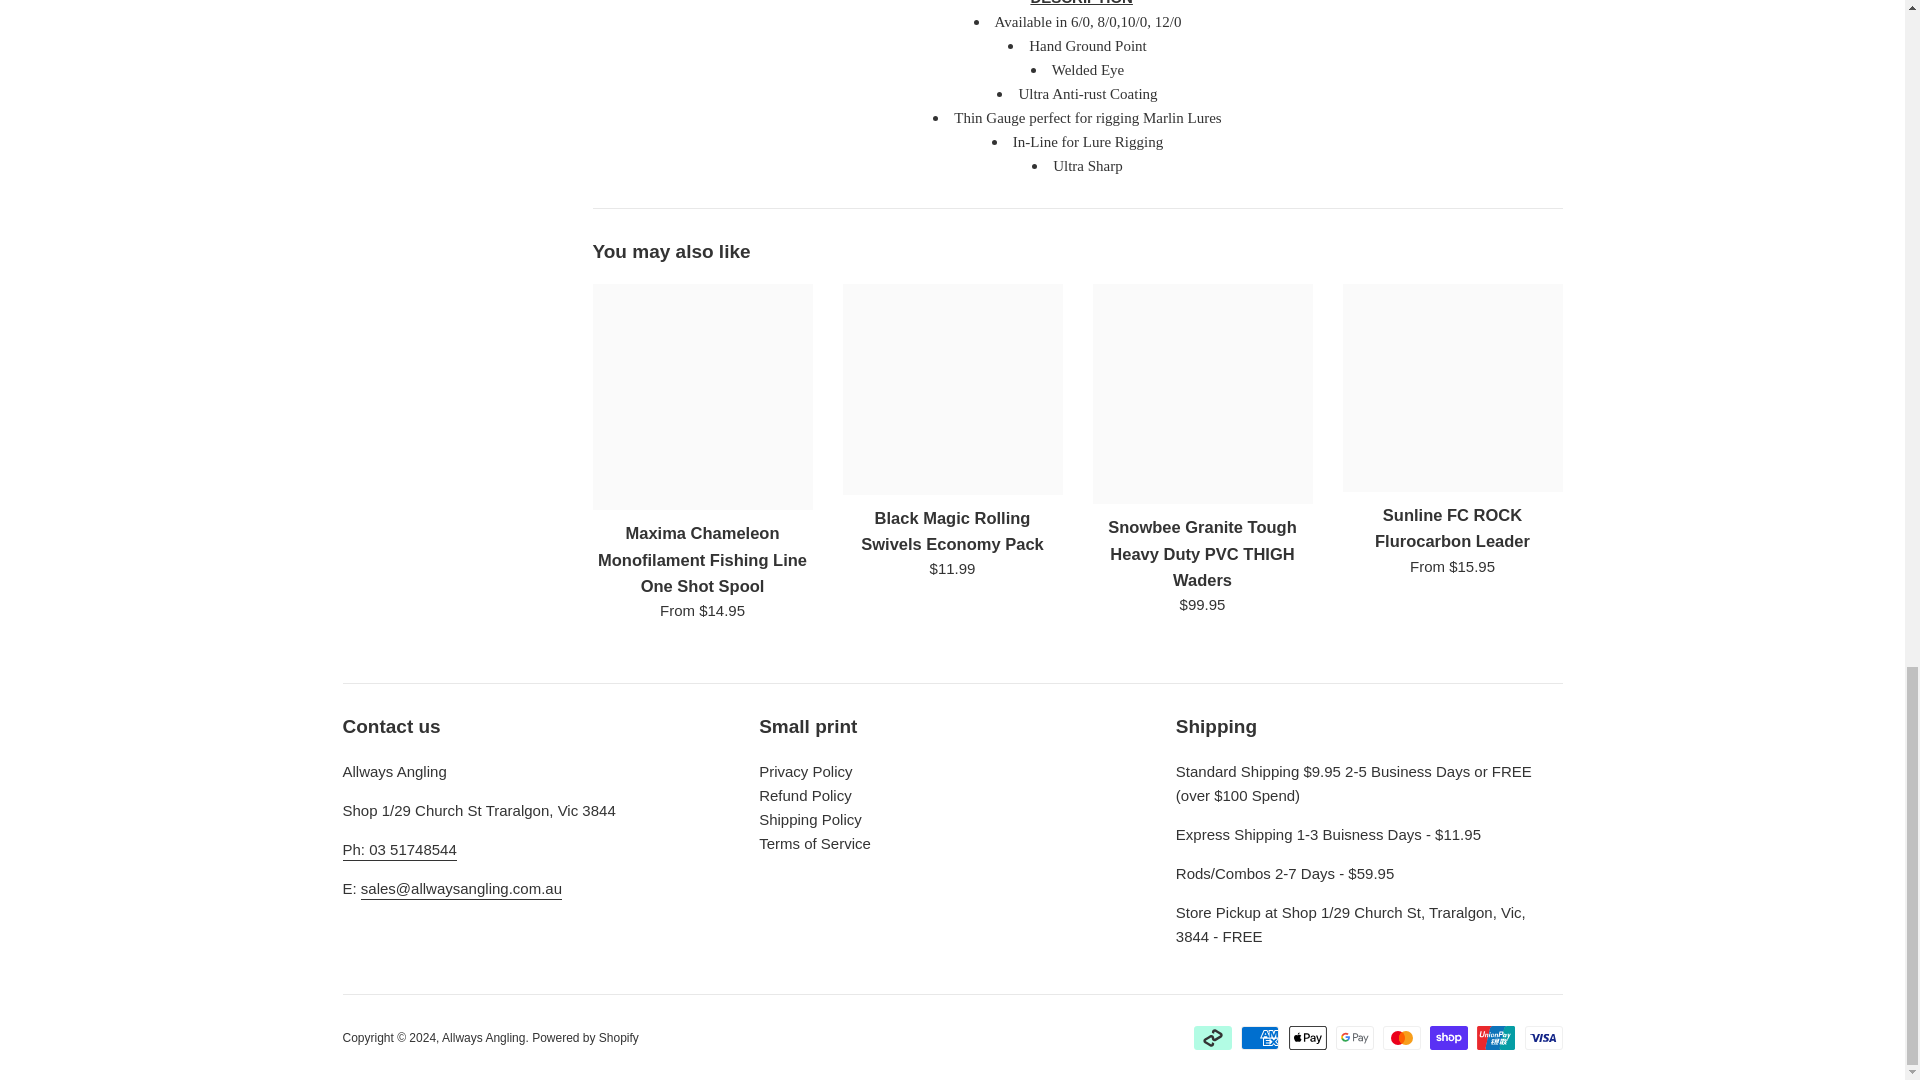 The width and height of the screenshot is (1920, 1080). What do you see at coordinates (1452, 388) in the screenshot?
I see `Sunline FC ROCK Flurocarbon Leader` at bounding box center [1452, 388].